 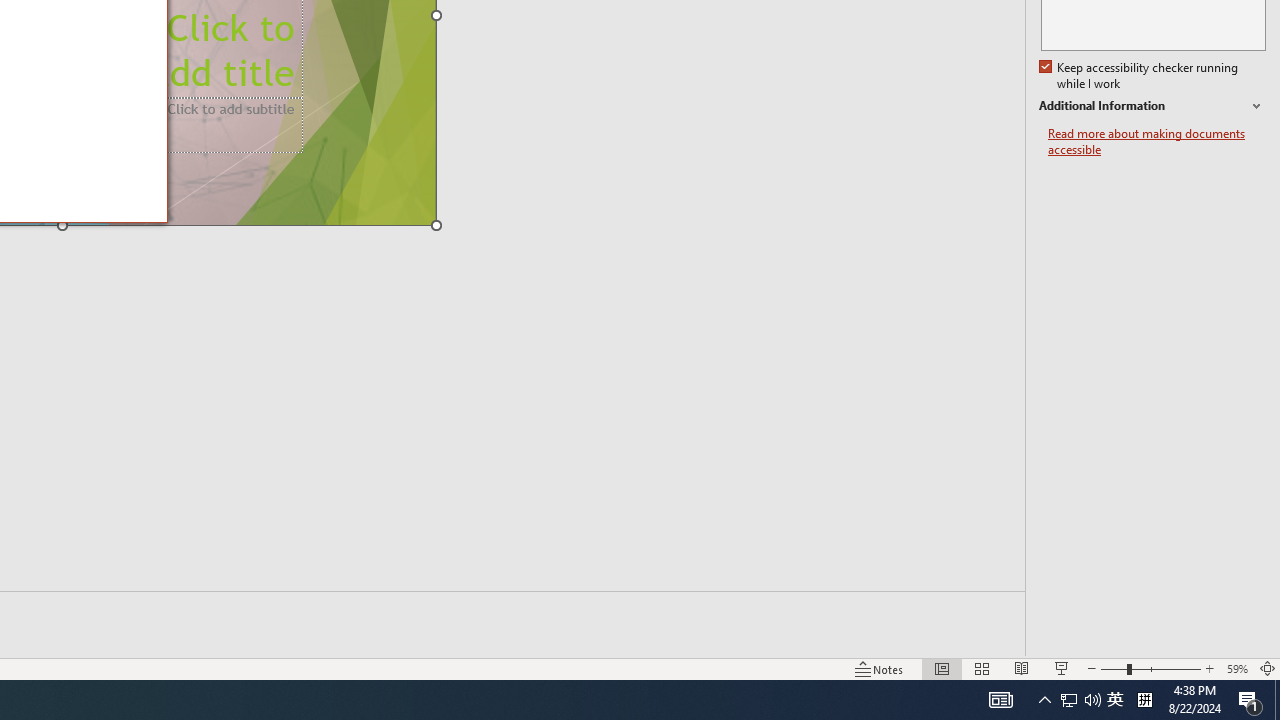 I want to click on Show desktop, so click(x=1277, y=700).